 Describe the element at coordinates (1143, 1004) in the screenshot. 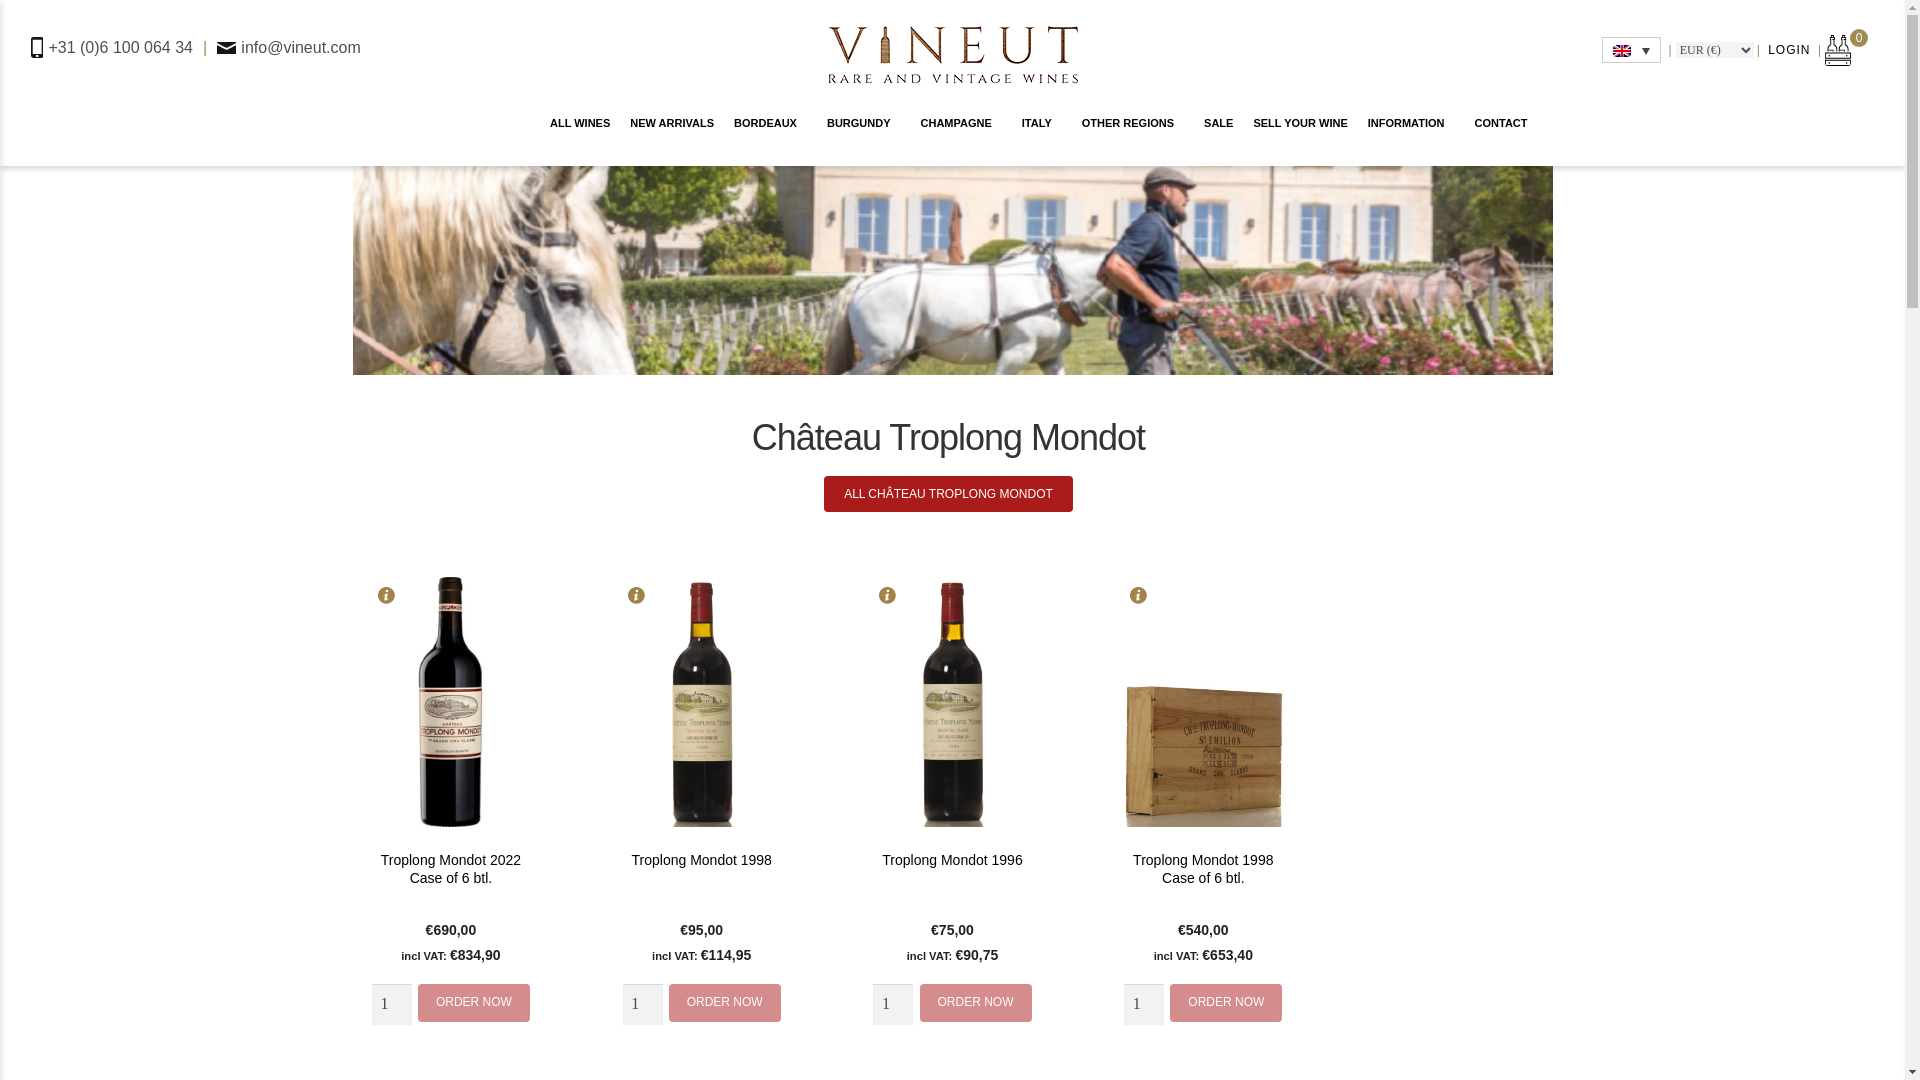

I see `1` at that location.